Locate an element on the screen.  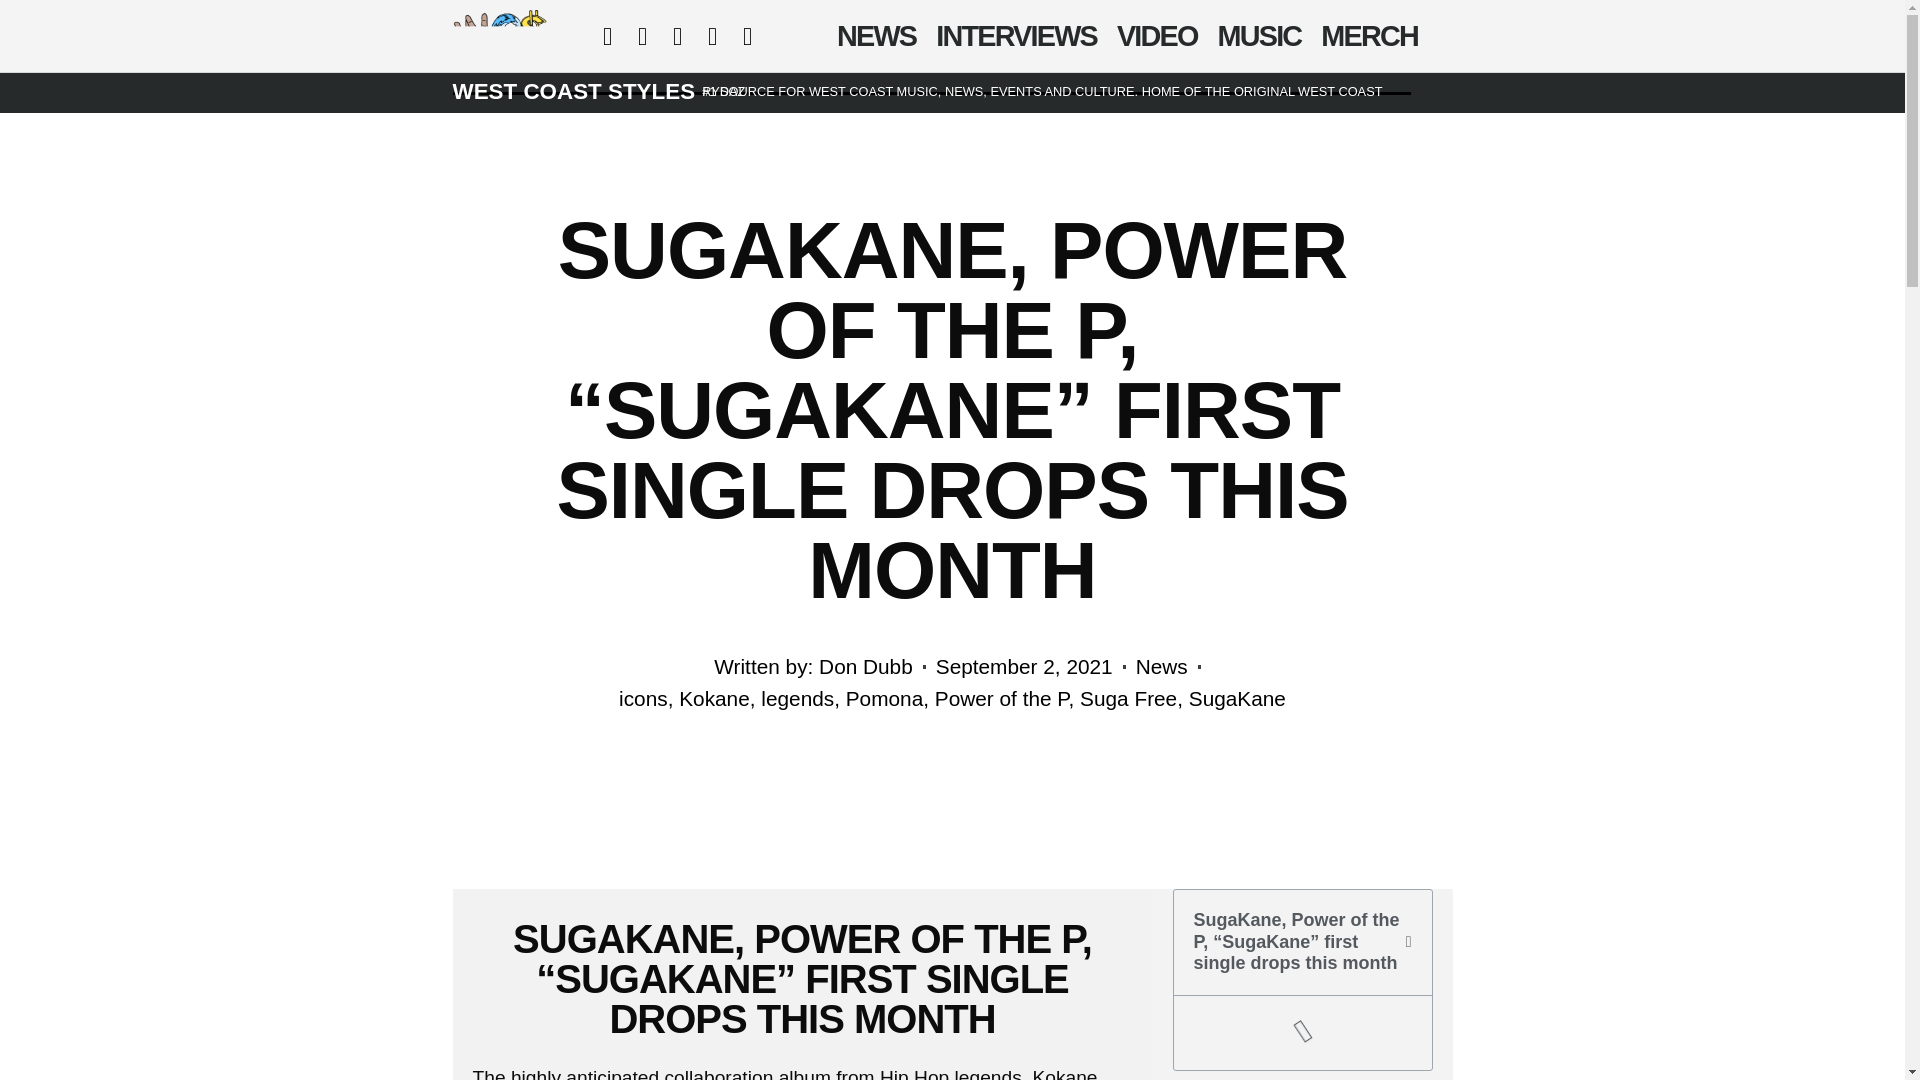
INTERVIEWS is located at coordinates (1016, 36).